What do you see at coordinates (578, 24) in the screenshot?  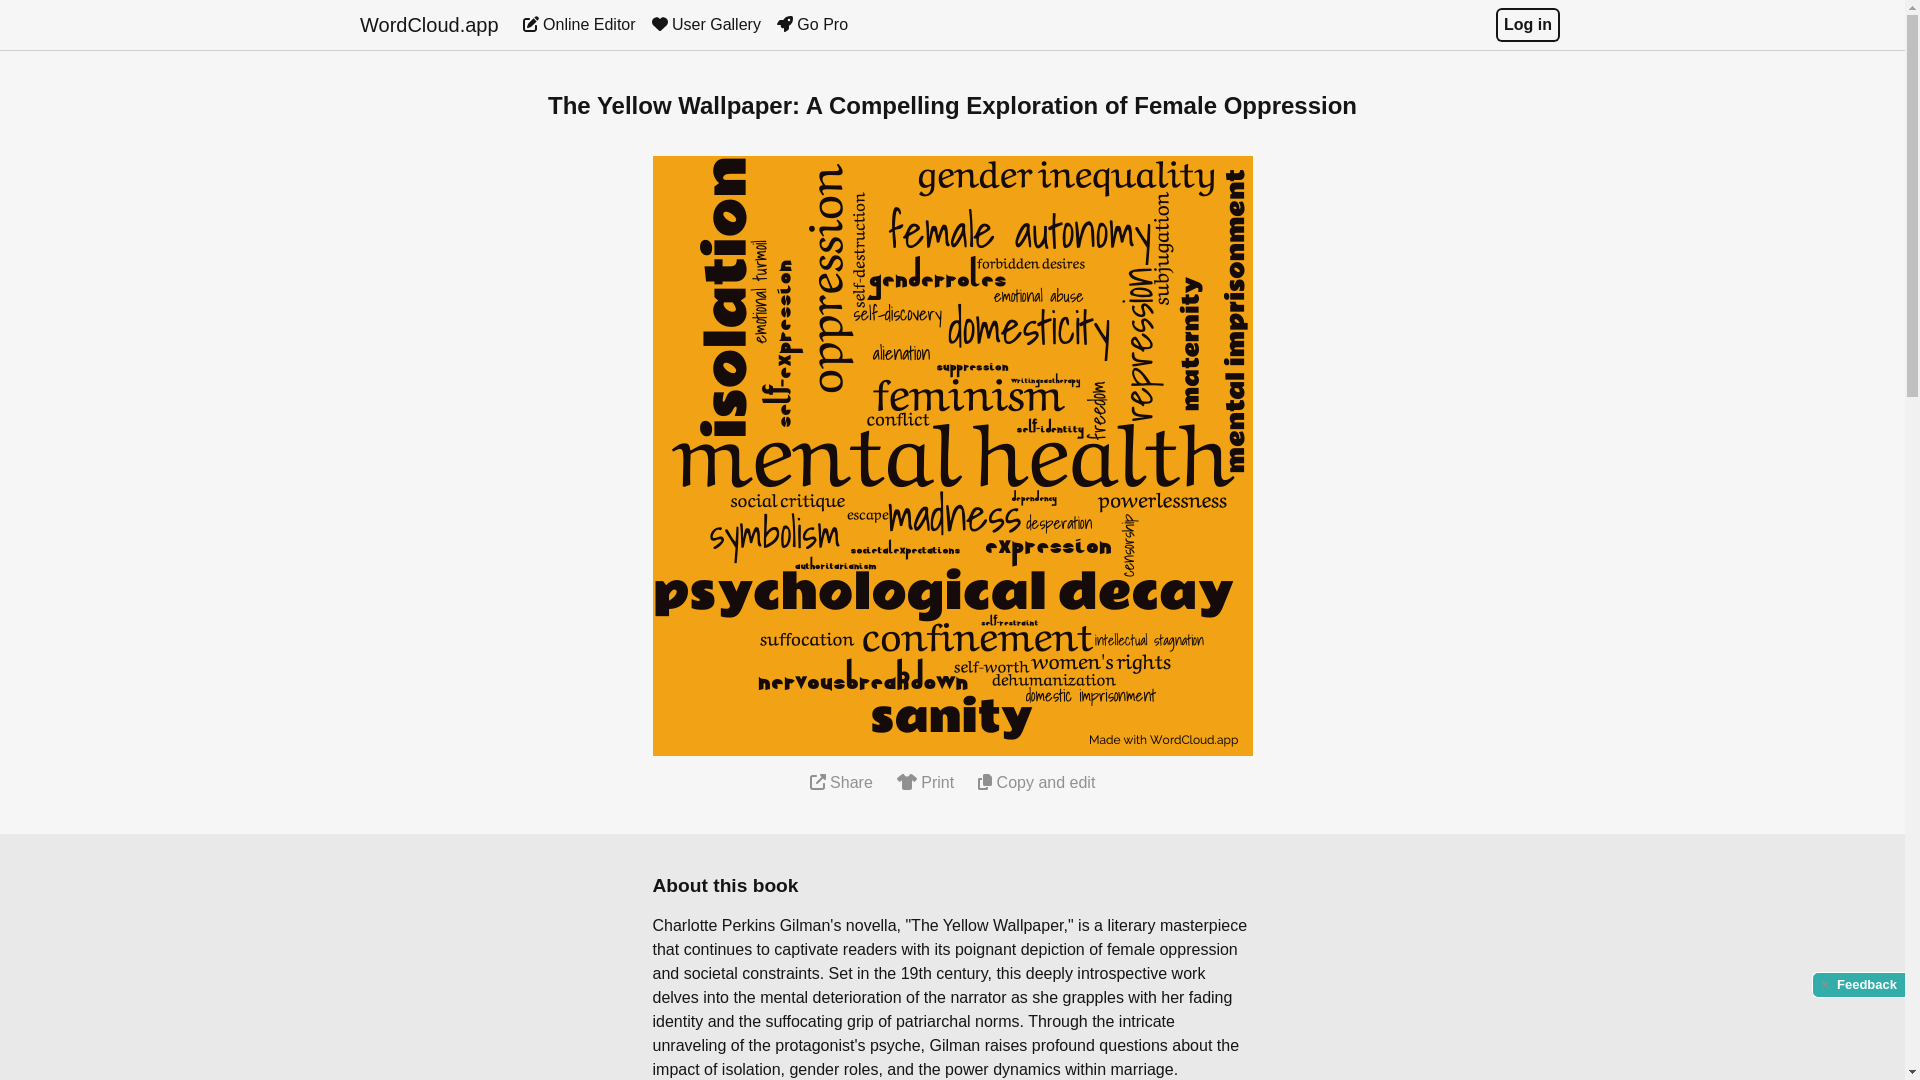 I see `Online Editor` at bounding box center [578, 24].